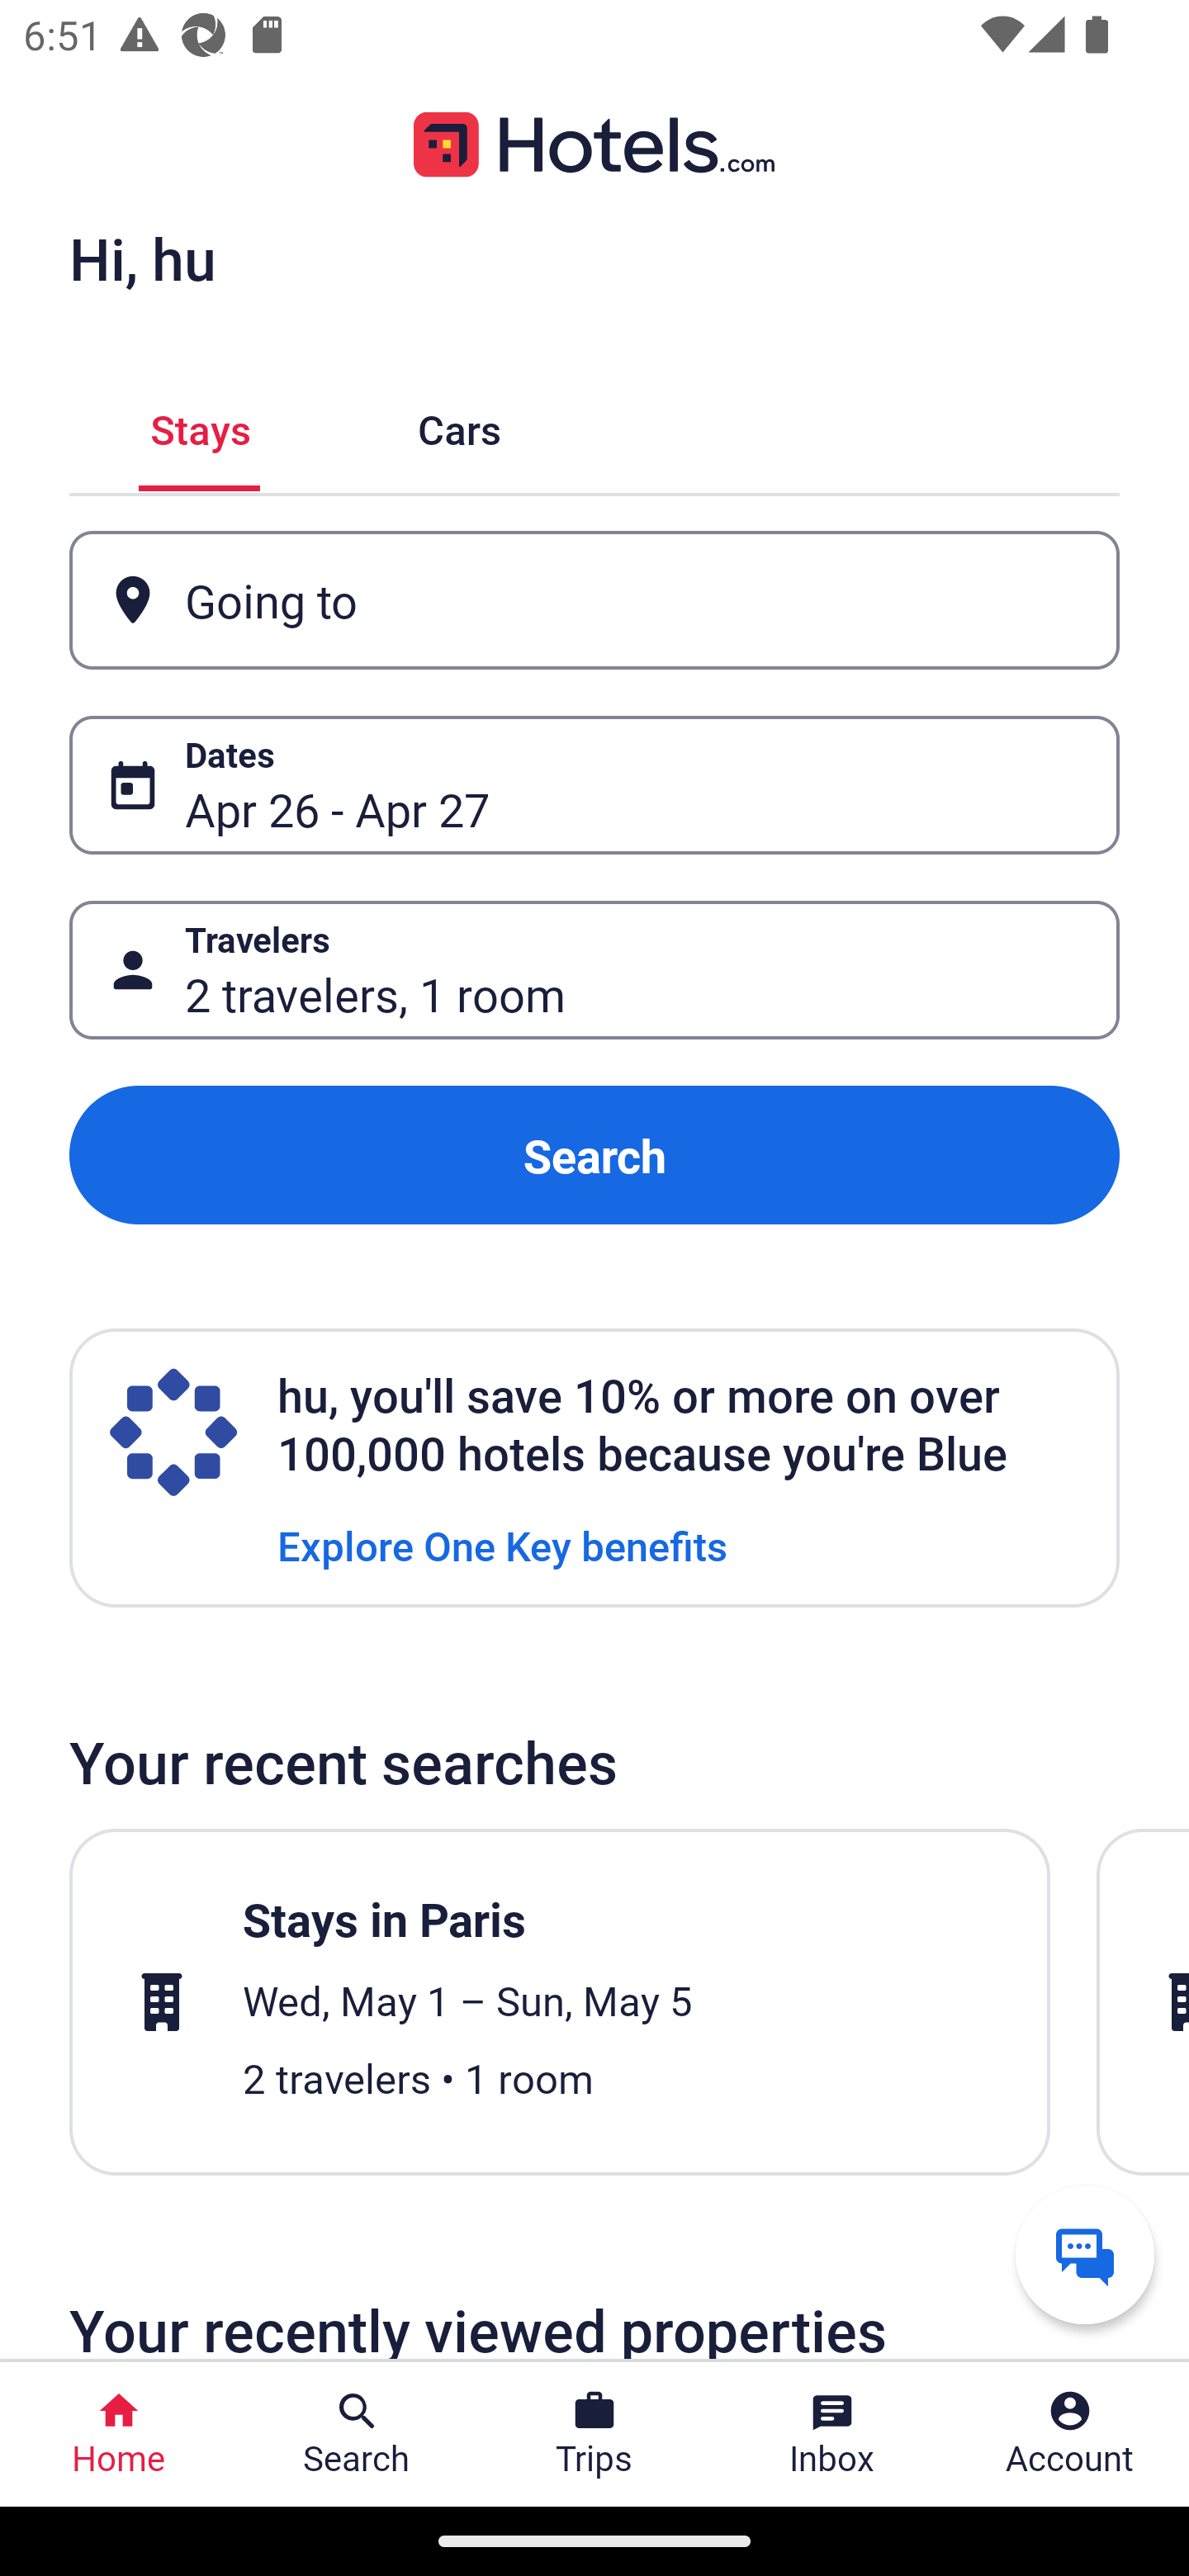 This screenshot has width=1189, height=2576. I want to click on Get help from a virtual agent, so click(1085, 2254).